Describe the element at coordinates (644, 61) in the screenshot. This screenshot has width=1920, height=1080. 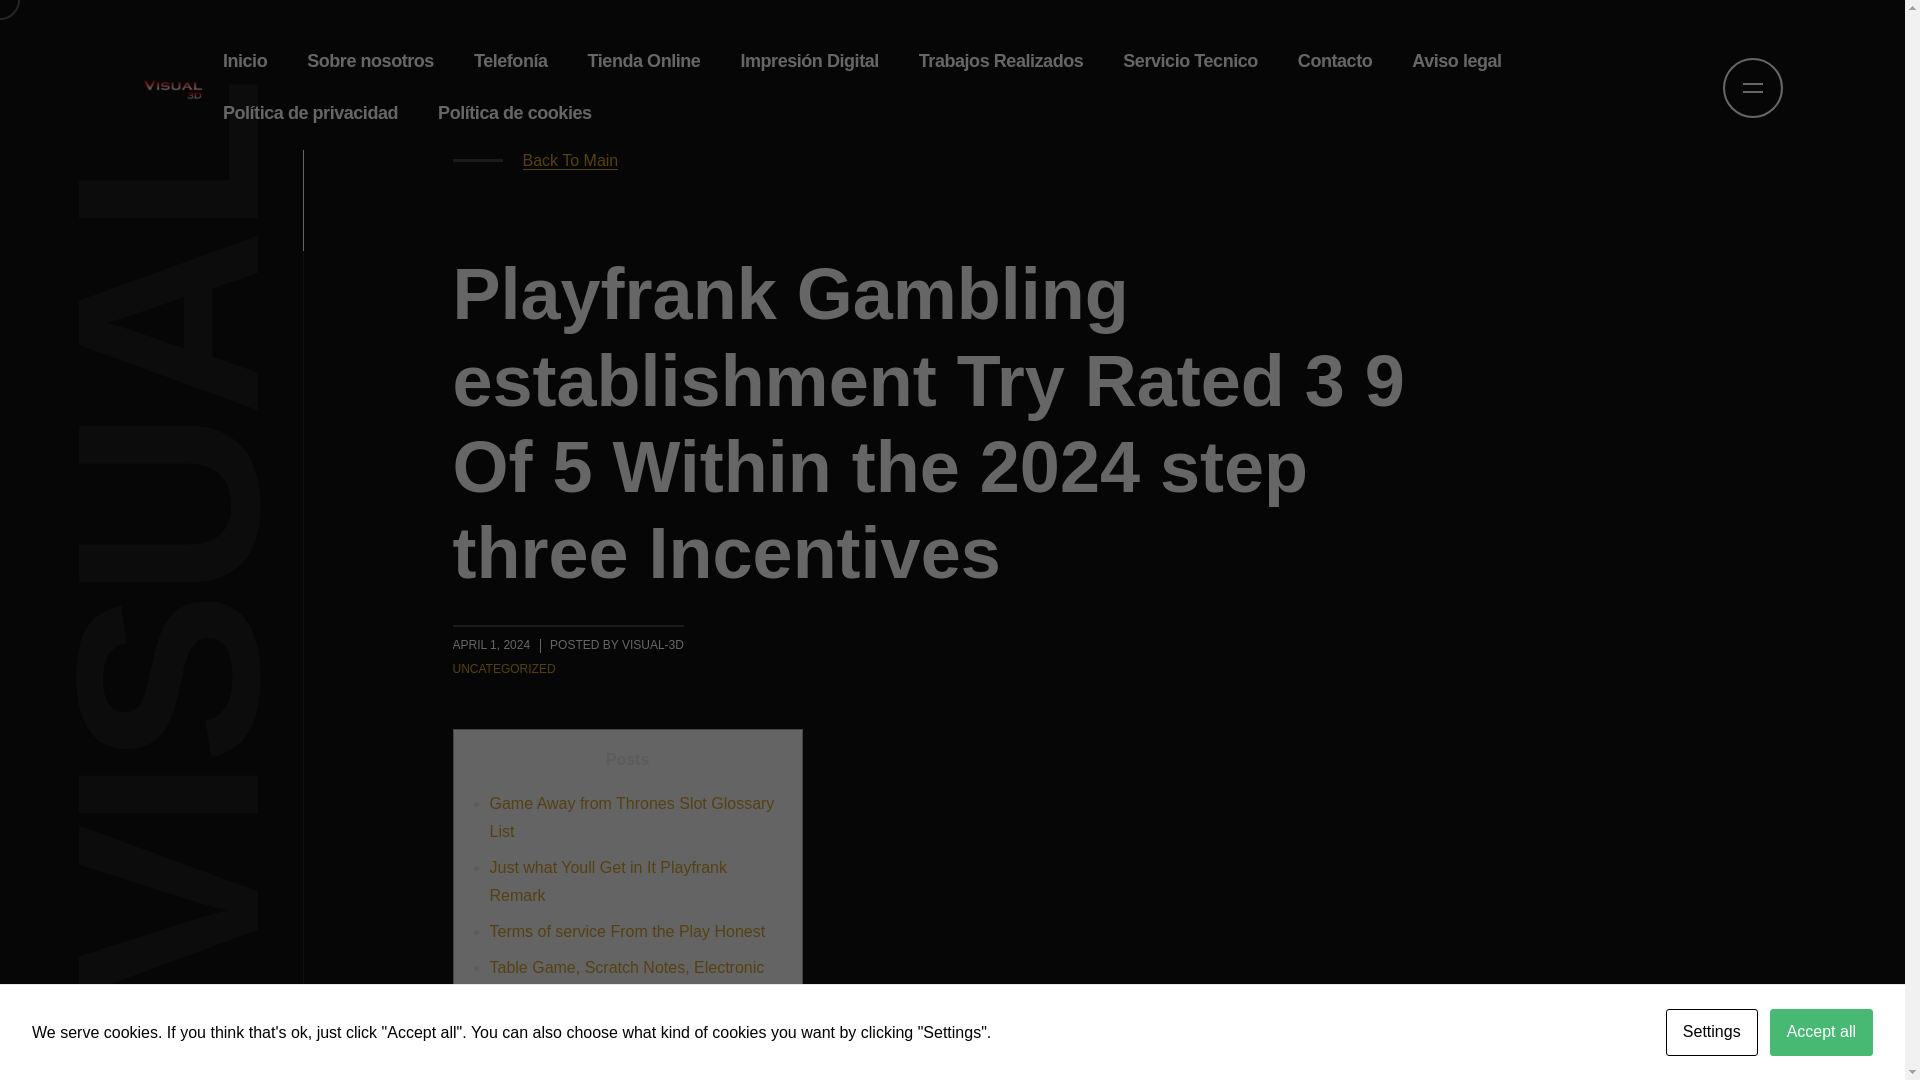
I see `Tienda Online` at that location.